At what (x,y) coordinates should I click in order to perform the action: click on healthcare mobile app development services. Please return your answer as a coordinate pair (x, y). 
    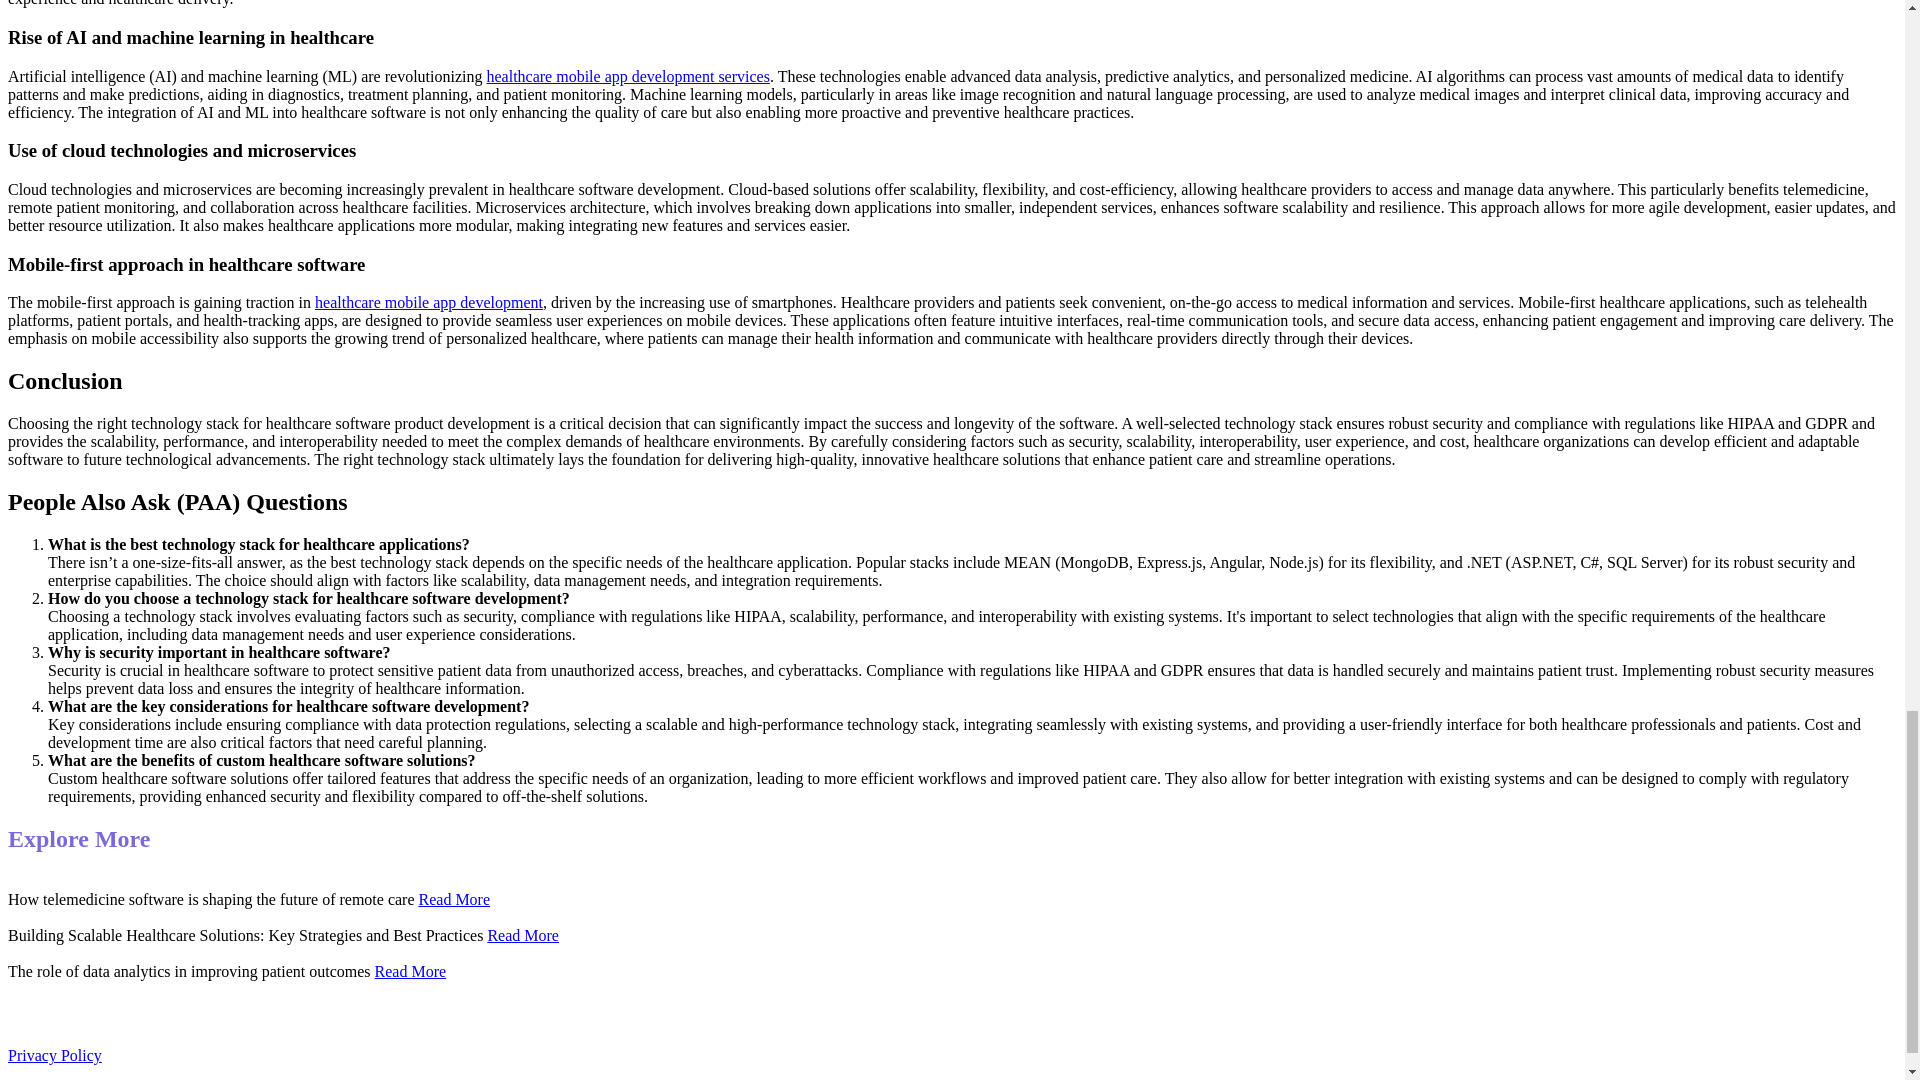
    Looking at the image, I should click on (627, 76).